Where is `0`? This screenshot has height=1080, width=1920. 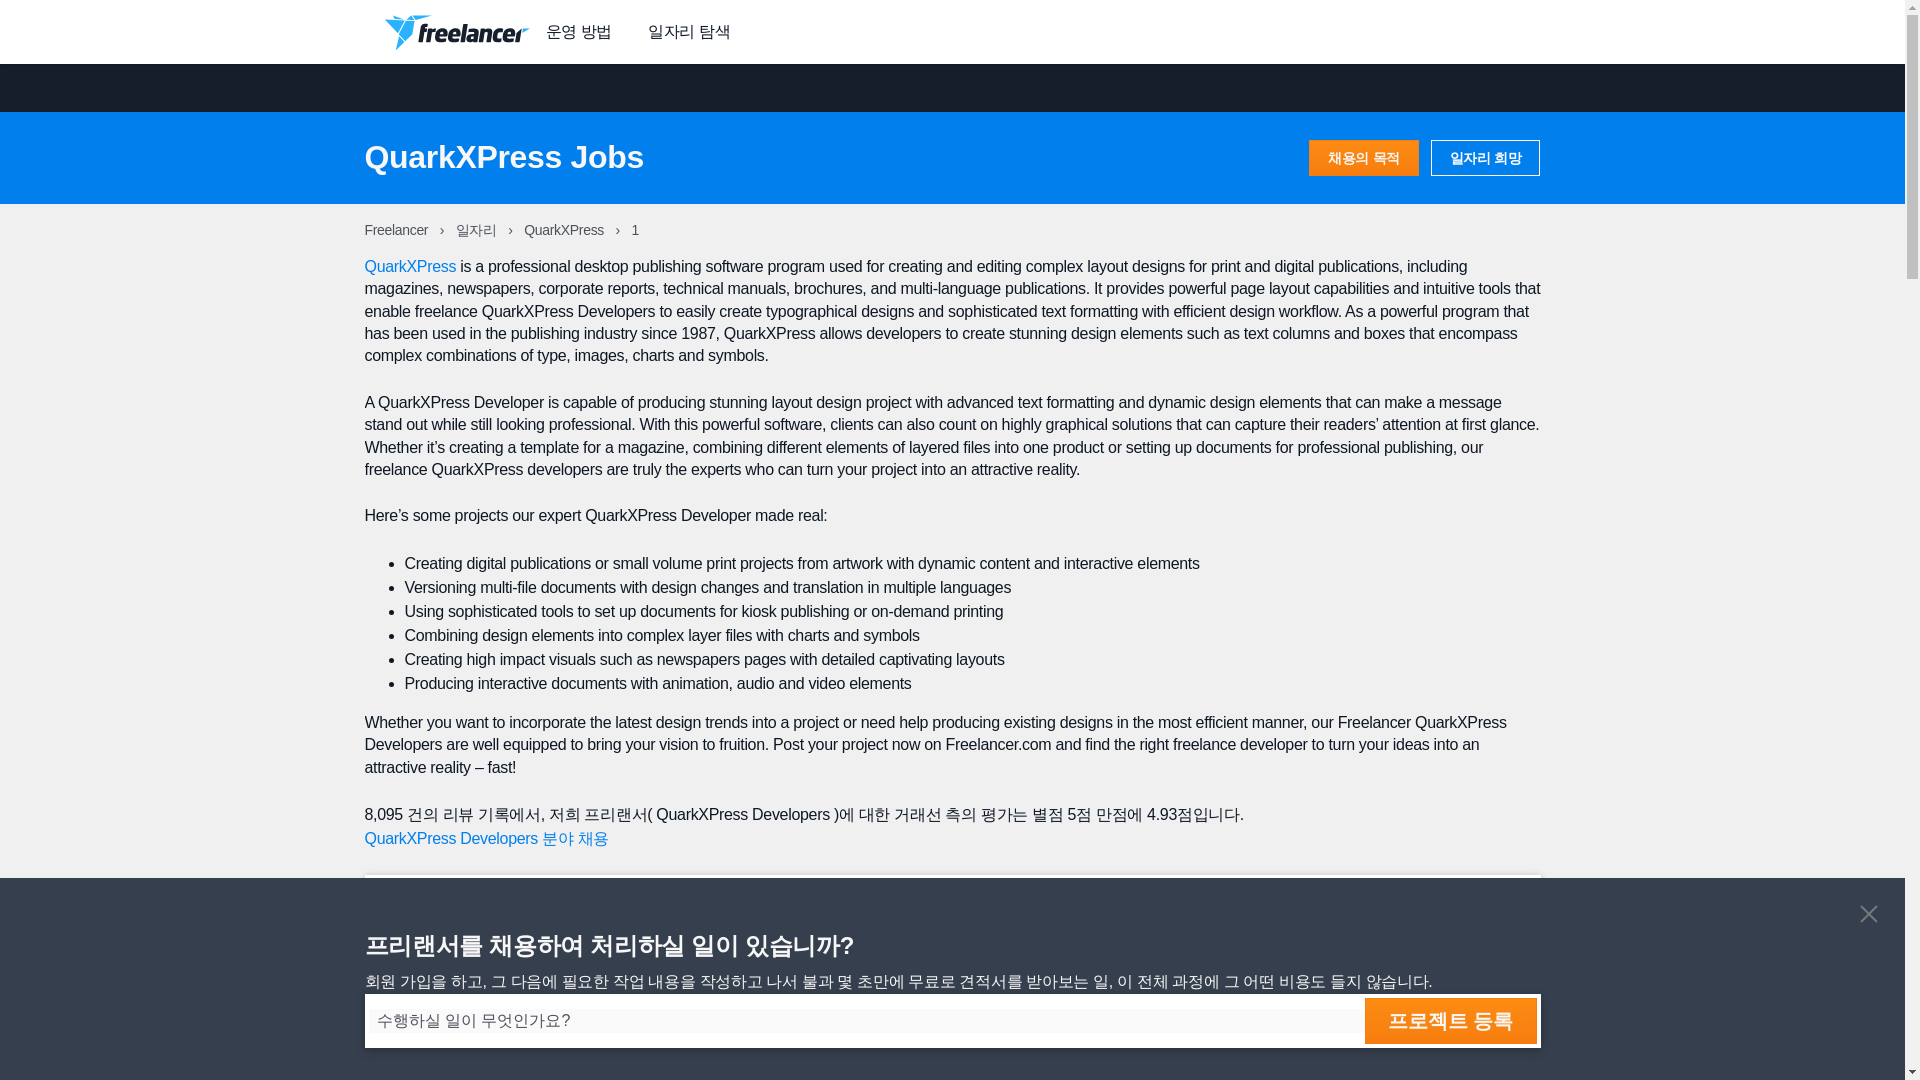
0 is located at coordinates (1452, 1076).